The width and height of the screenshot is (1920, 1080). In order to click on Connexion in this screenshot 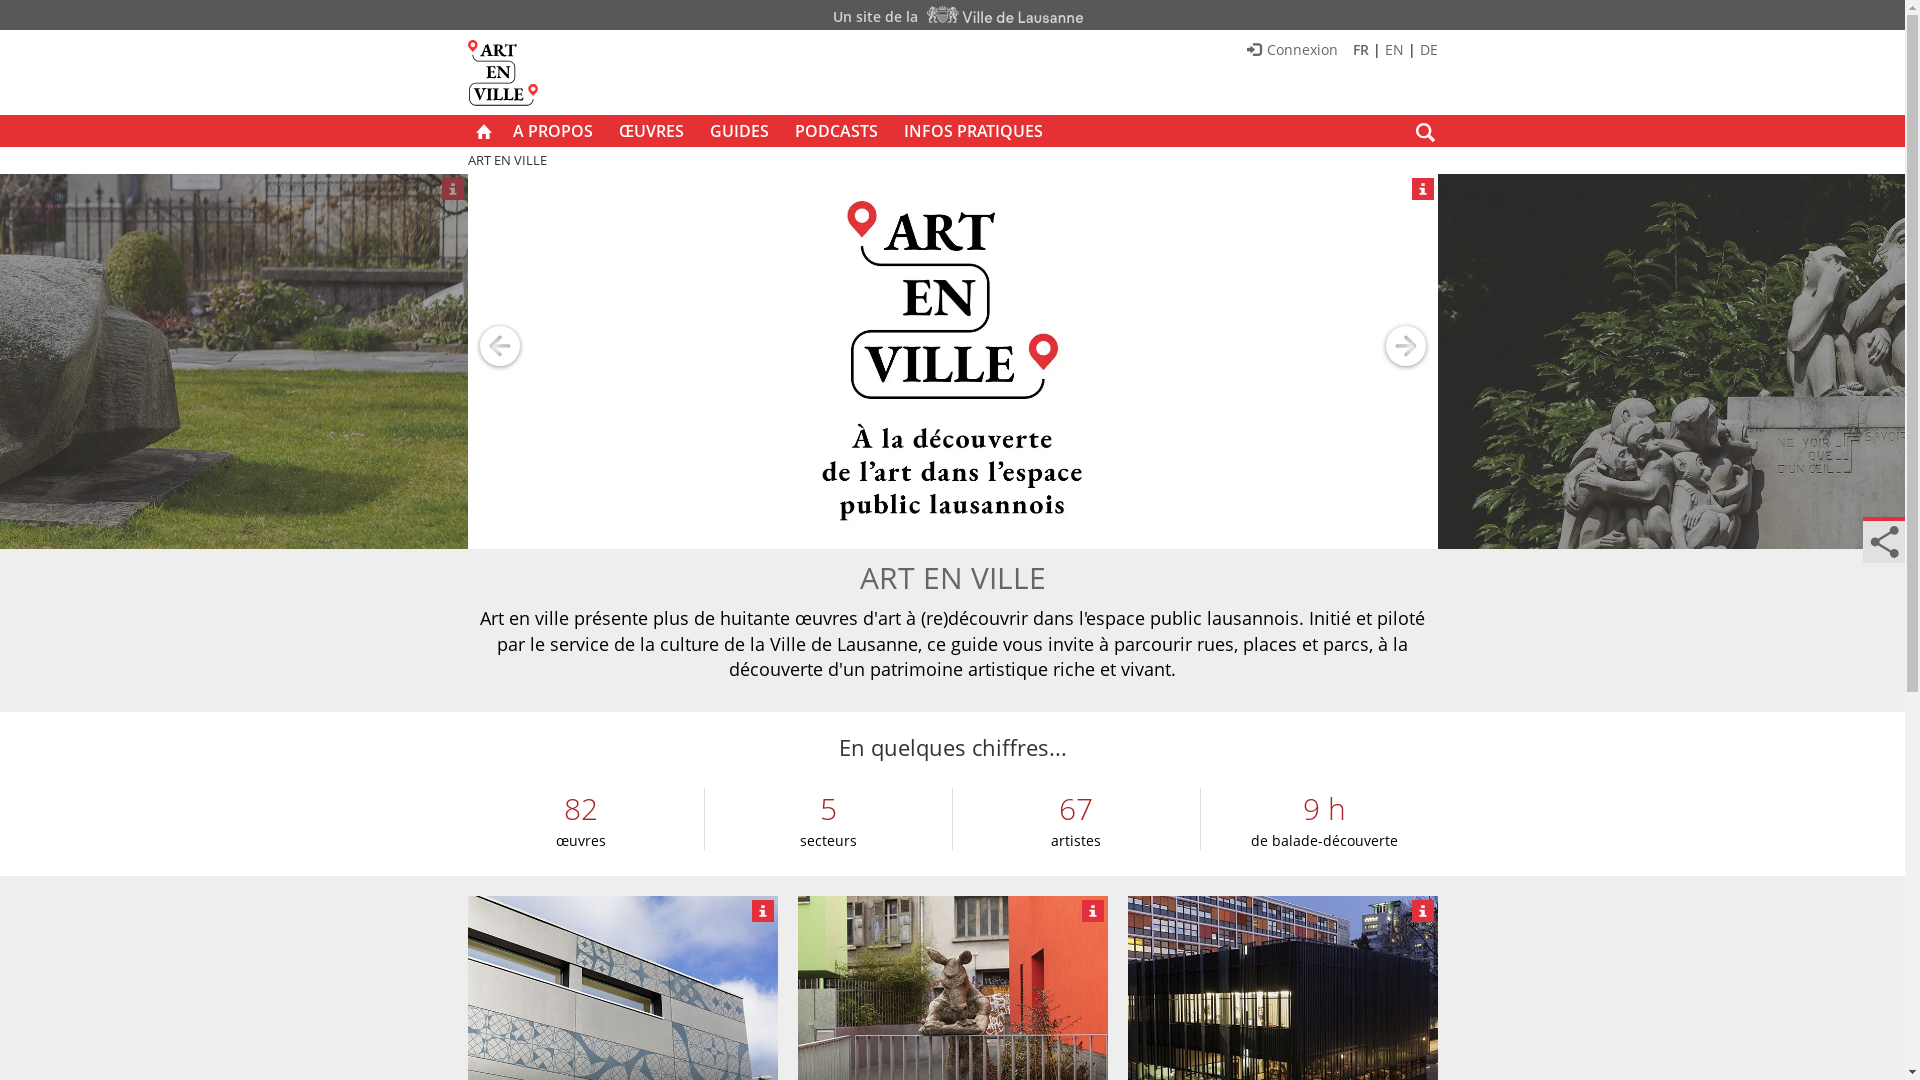, I will do `click(1292, 50)`.